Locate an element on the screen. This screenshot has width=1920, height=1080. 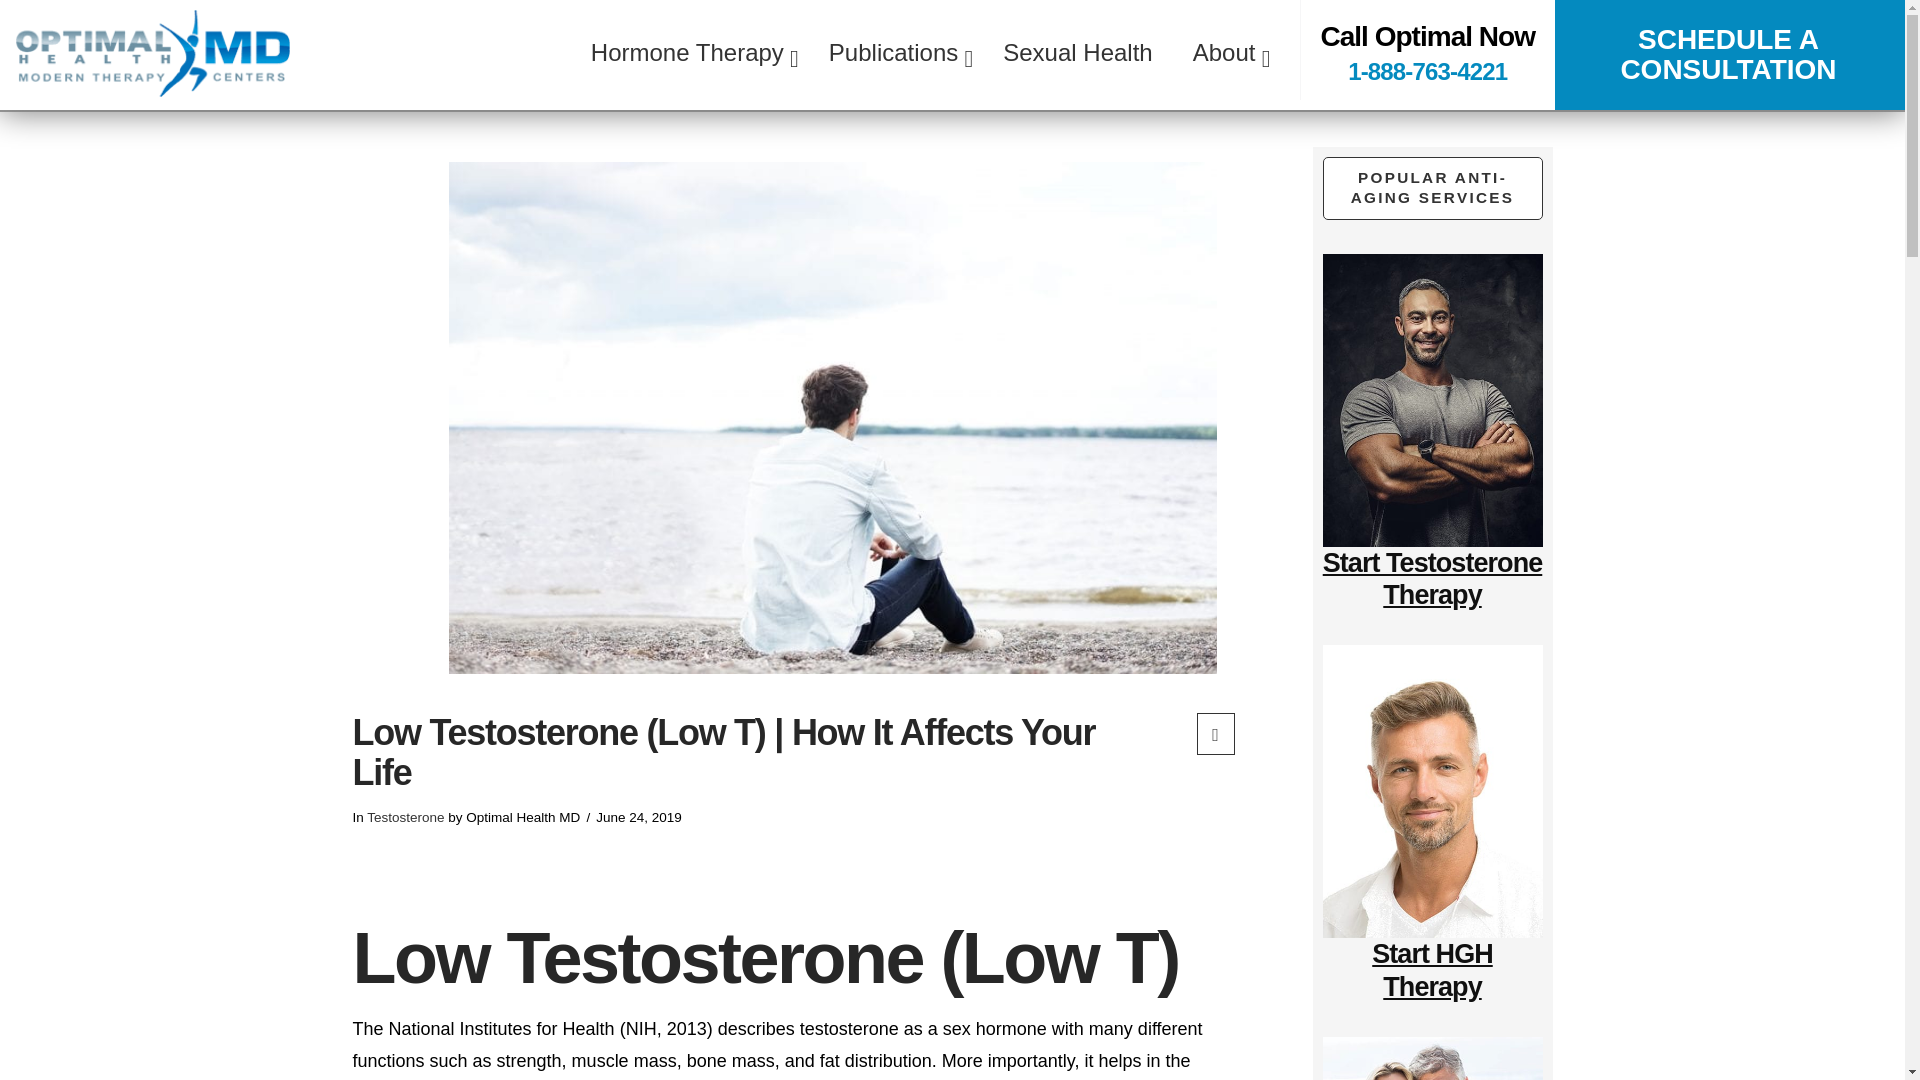
Publications is located at coordinates (896, 52).